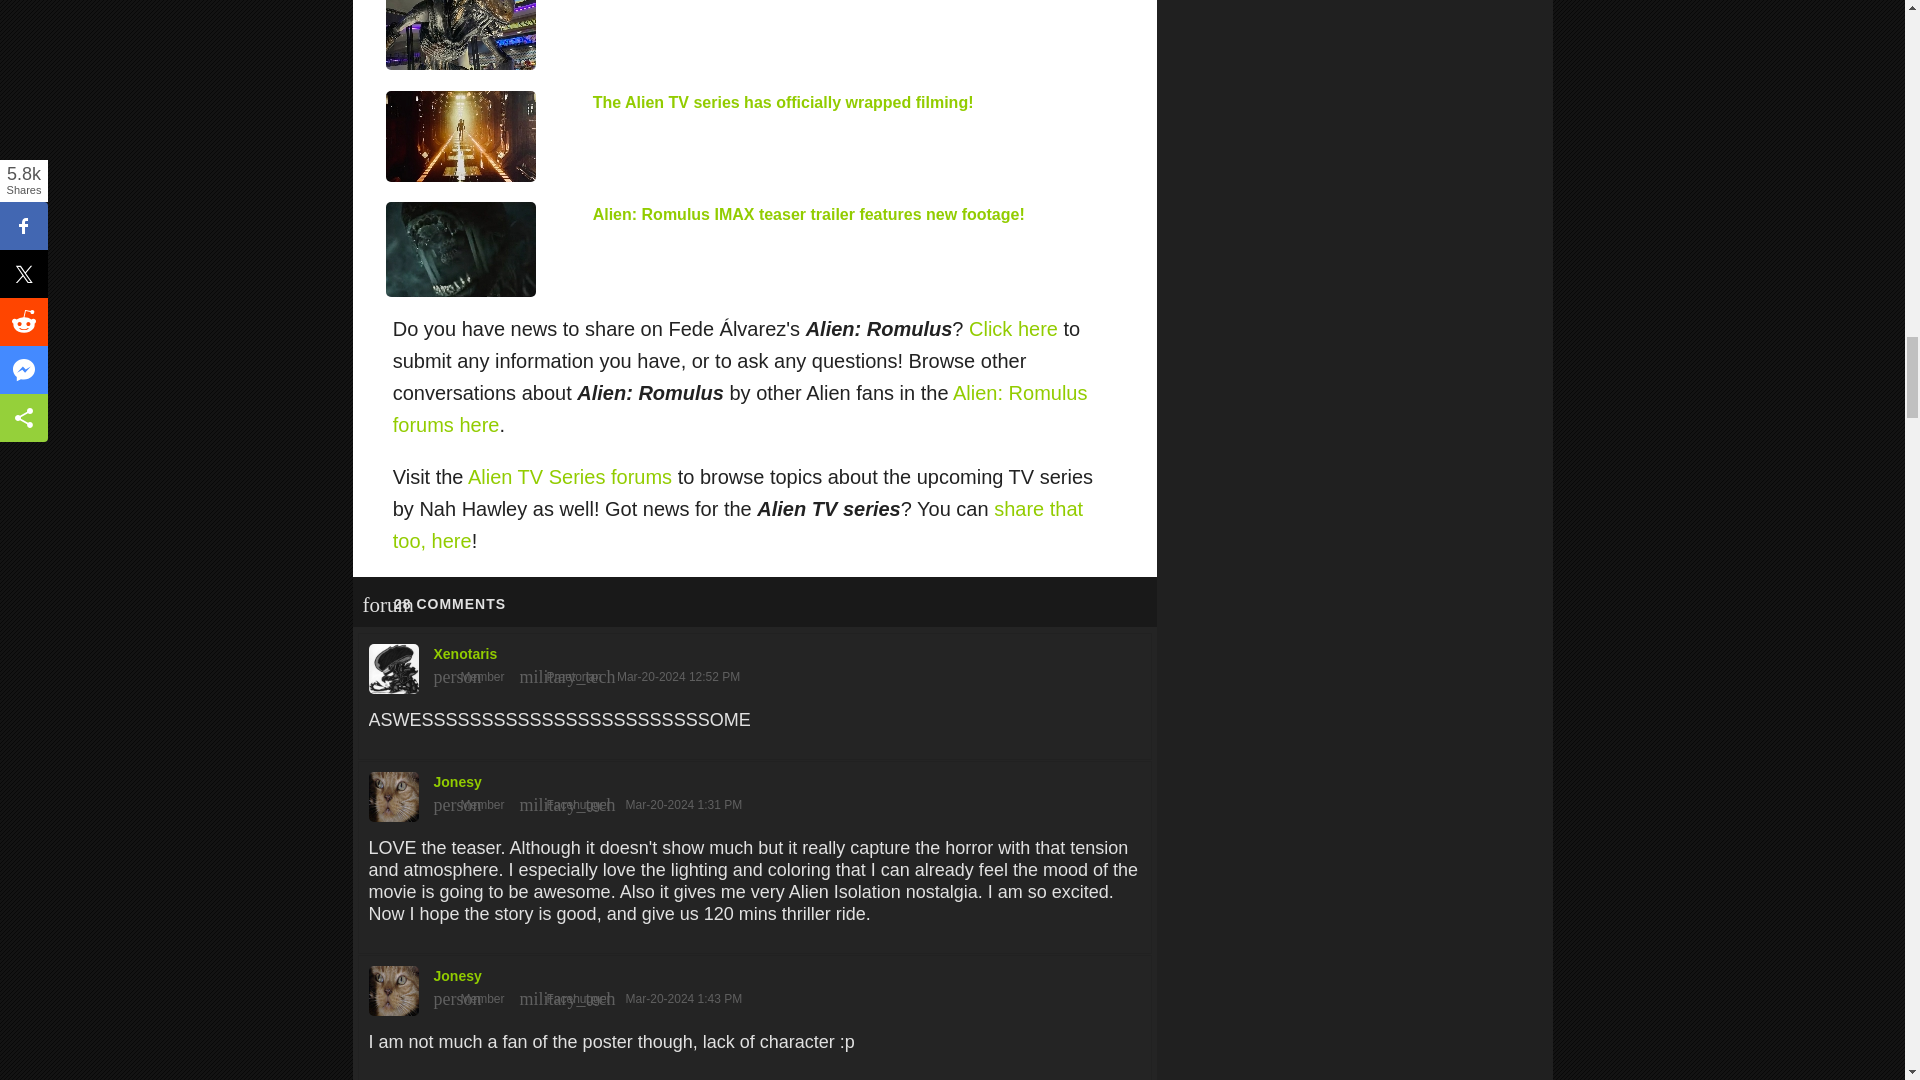  What do you see at coordinates (570, 476) in the screenshot?
I see `Alien TV Series forums` at bounding box center [570, 476].